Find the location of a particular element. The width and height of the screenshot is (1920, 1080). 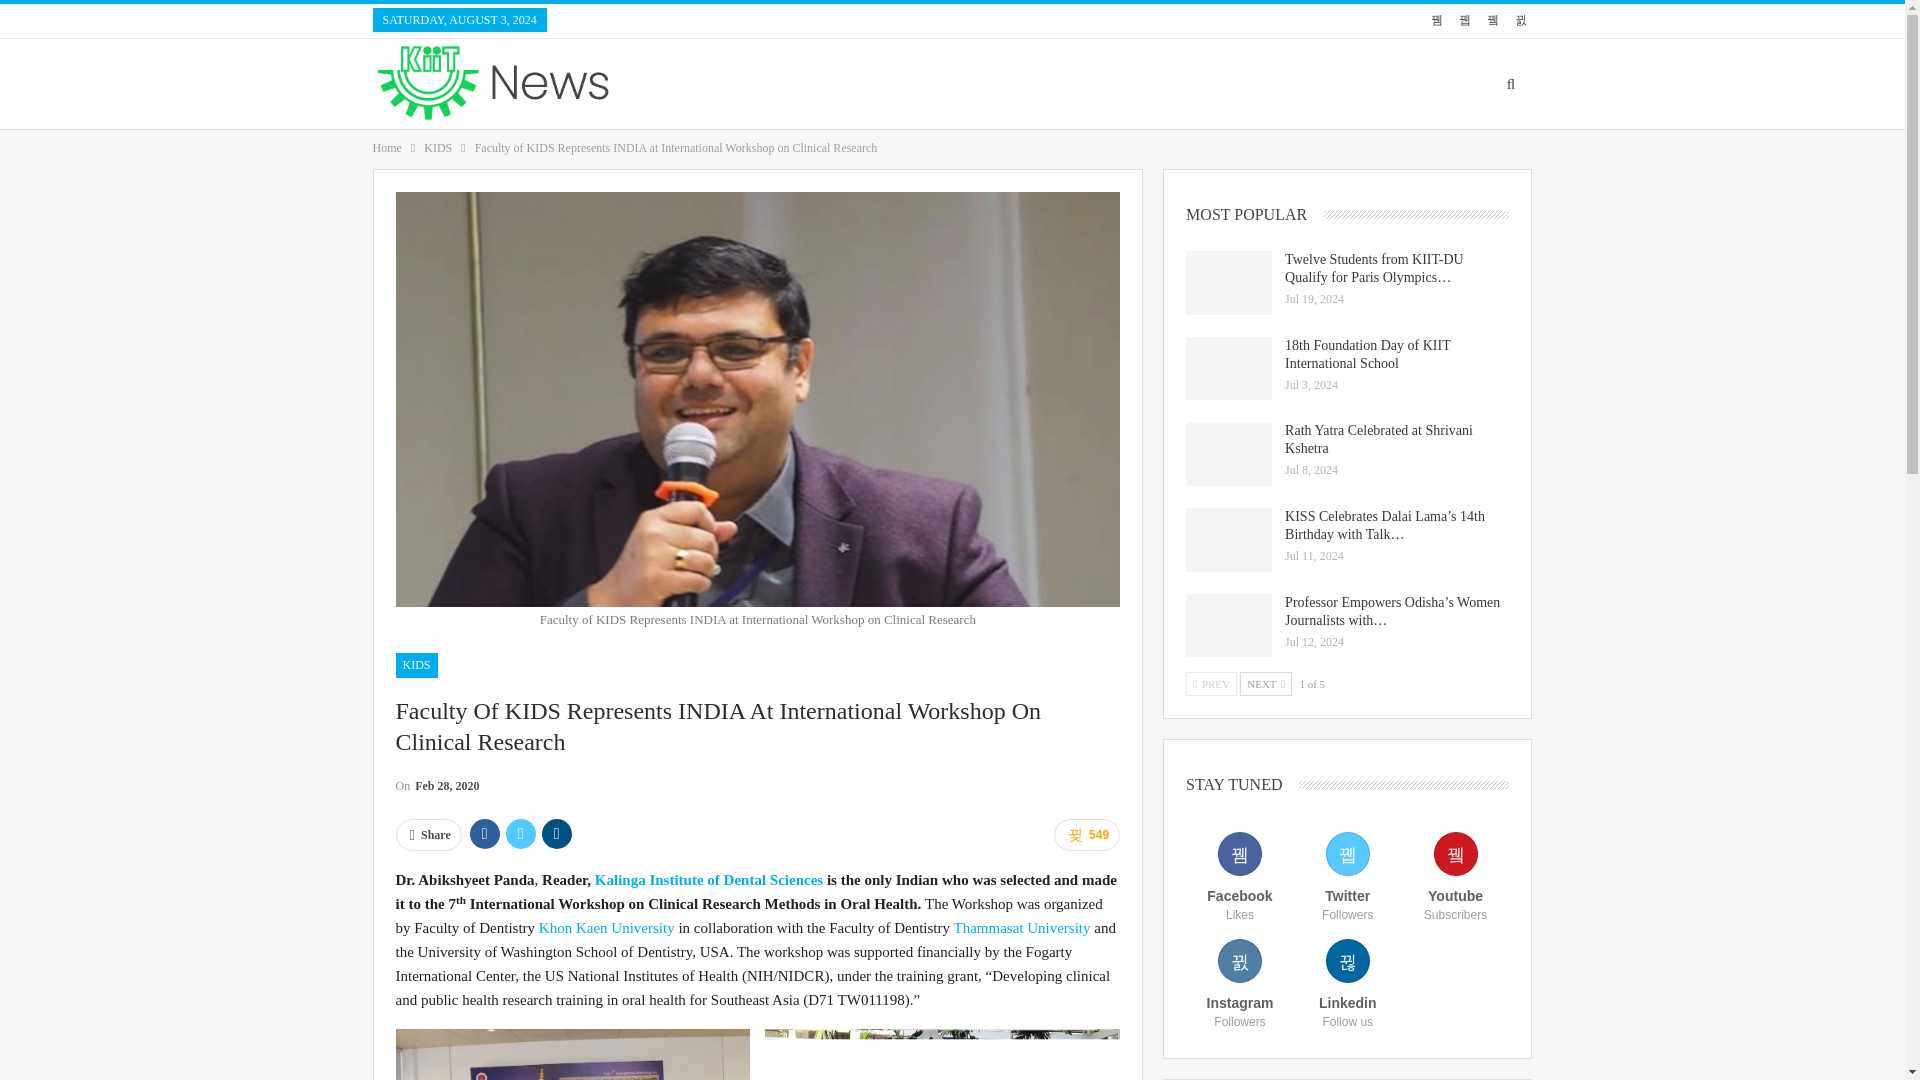

Khon Kaen University is located at coordinates (607, 540).